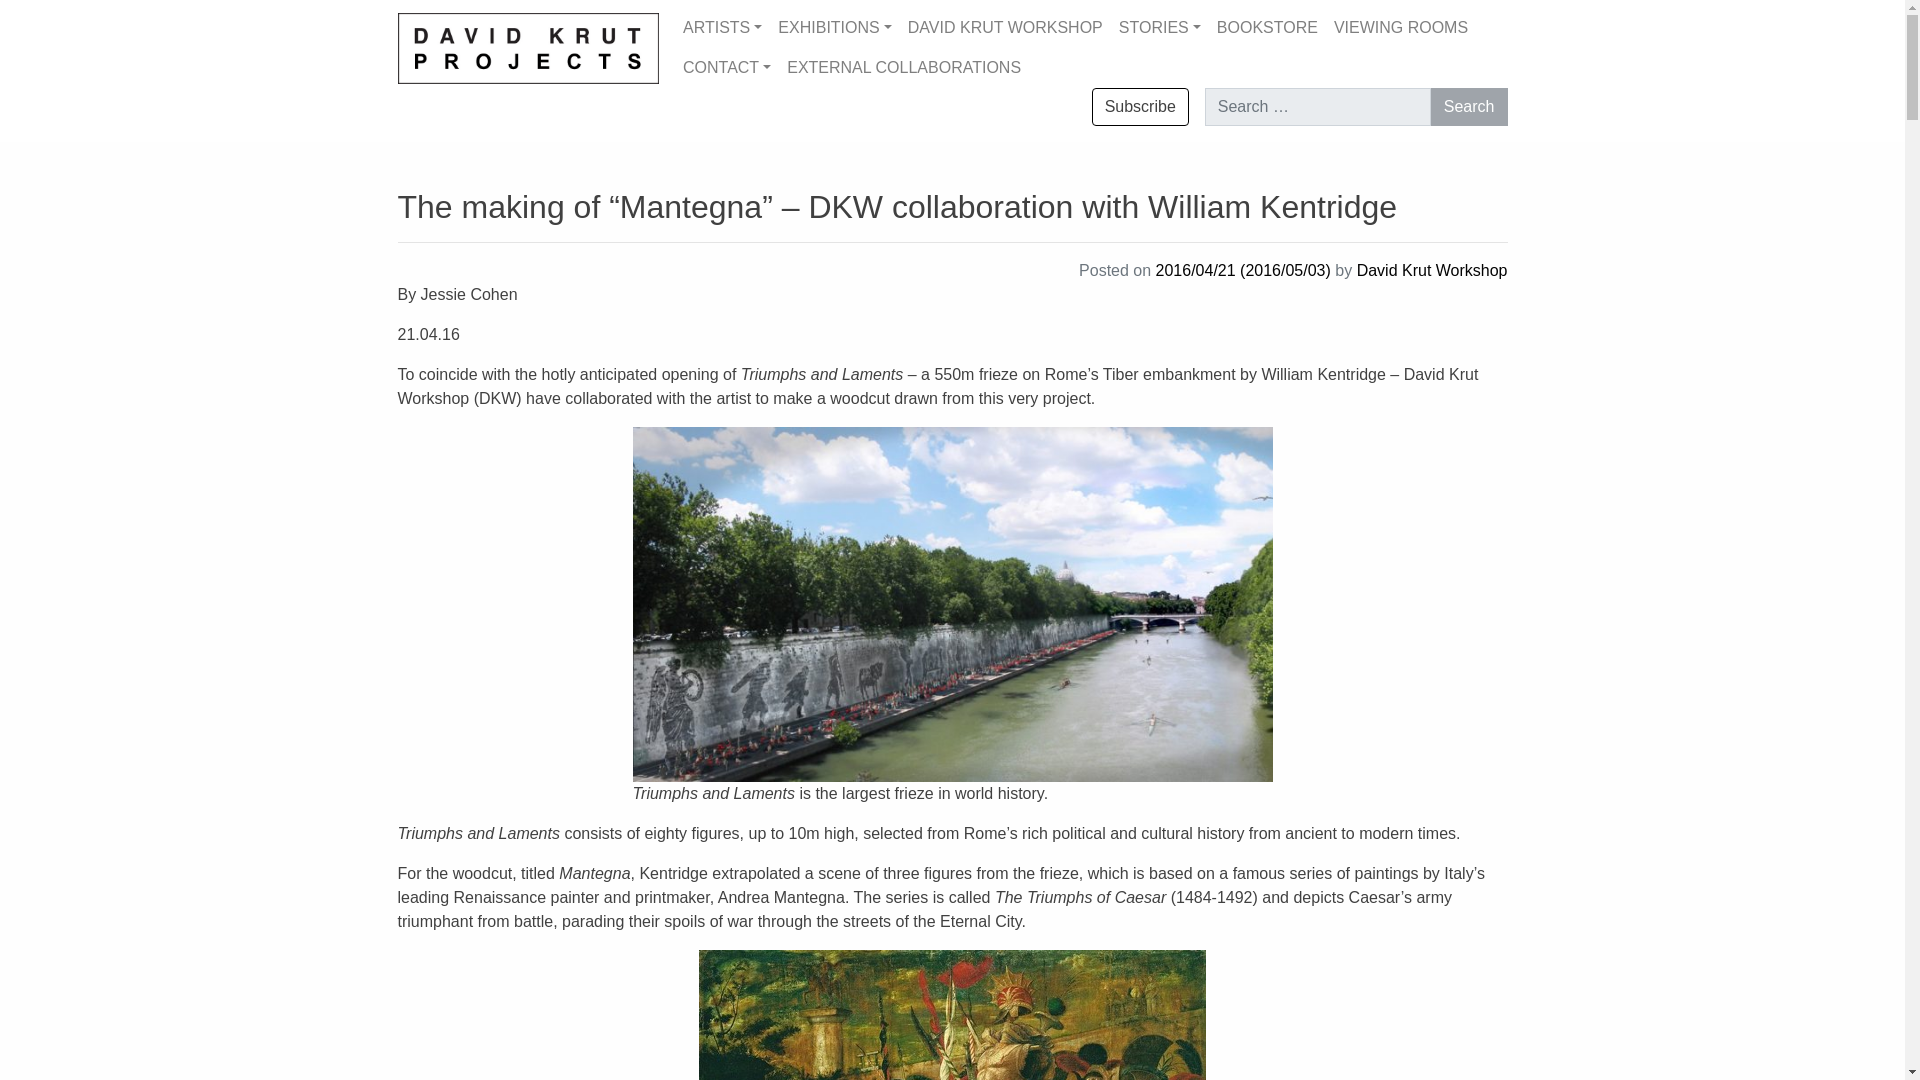 The height and width of the screenshot is (1080, 1920). I want to click on STORIES, so click(1160, 27).